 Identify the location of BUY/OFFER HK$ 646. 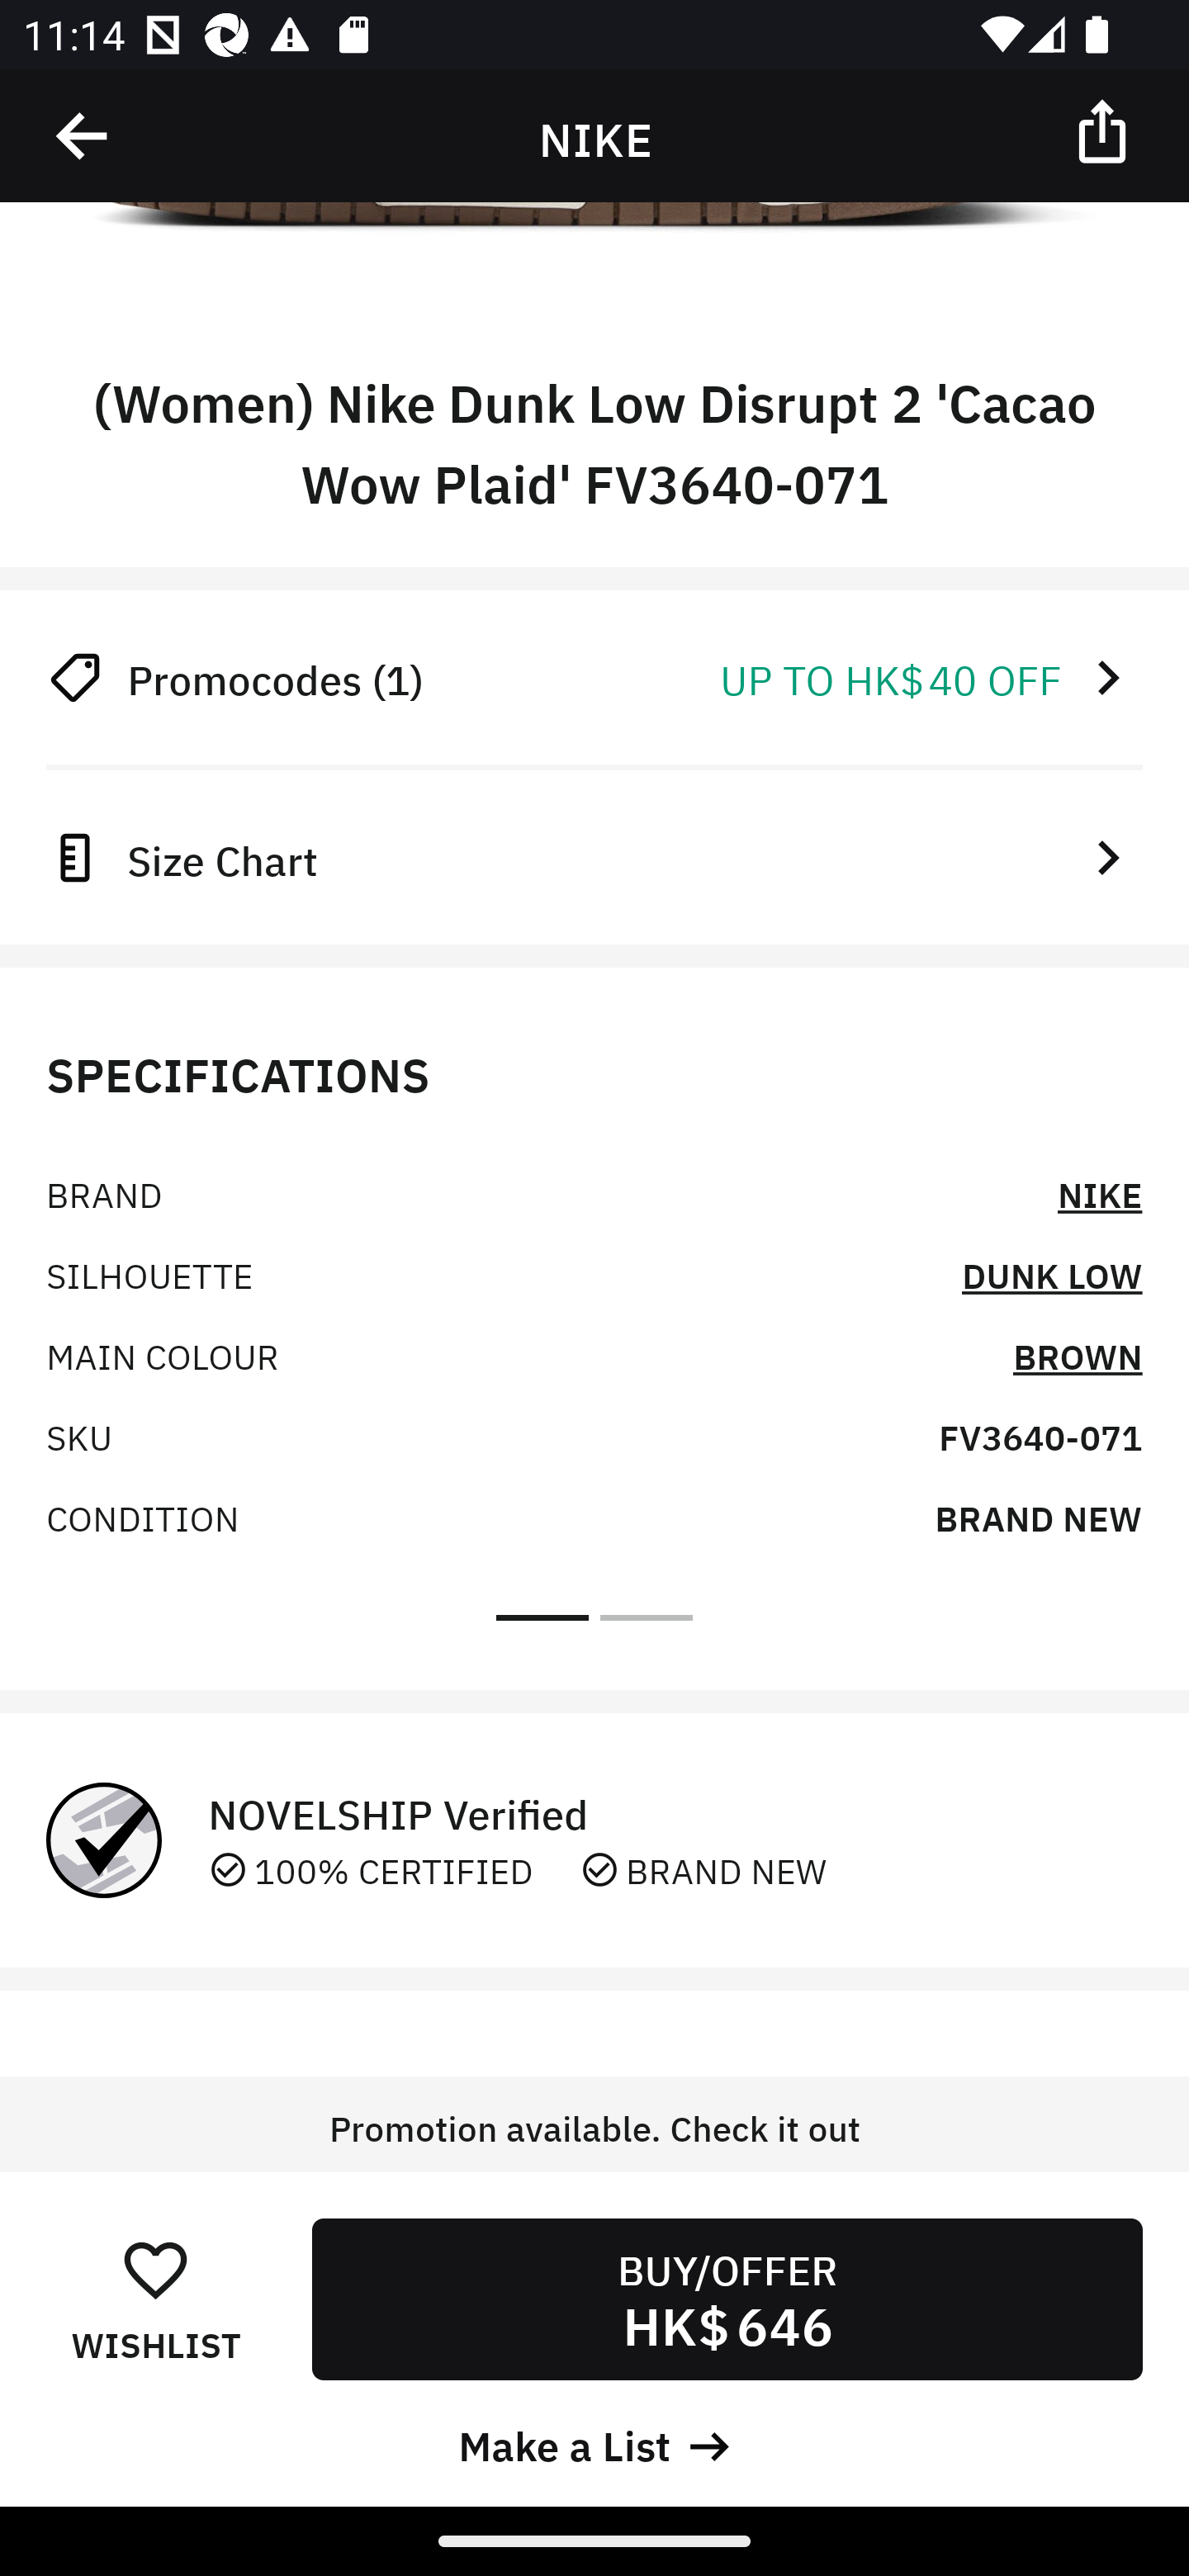
(727, 2299).